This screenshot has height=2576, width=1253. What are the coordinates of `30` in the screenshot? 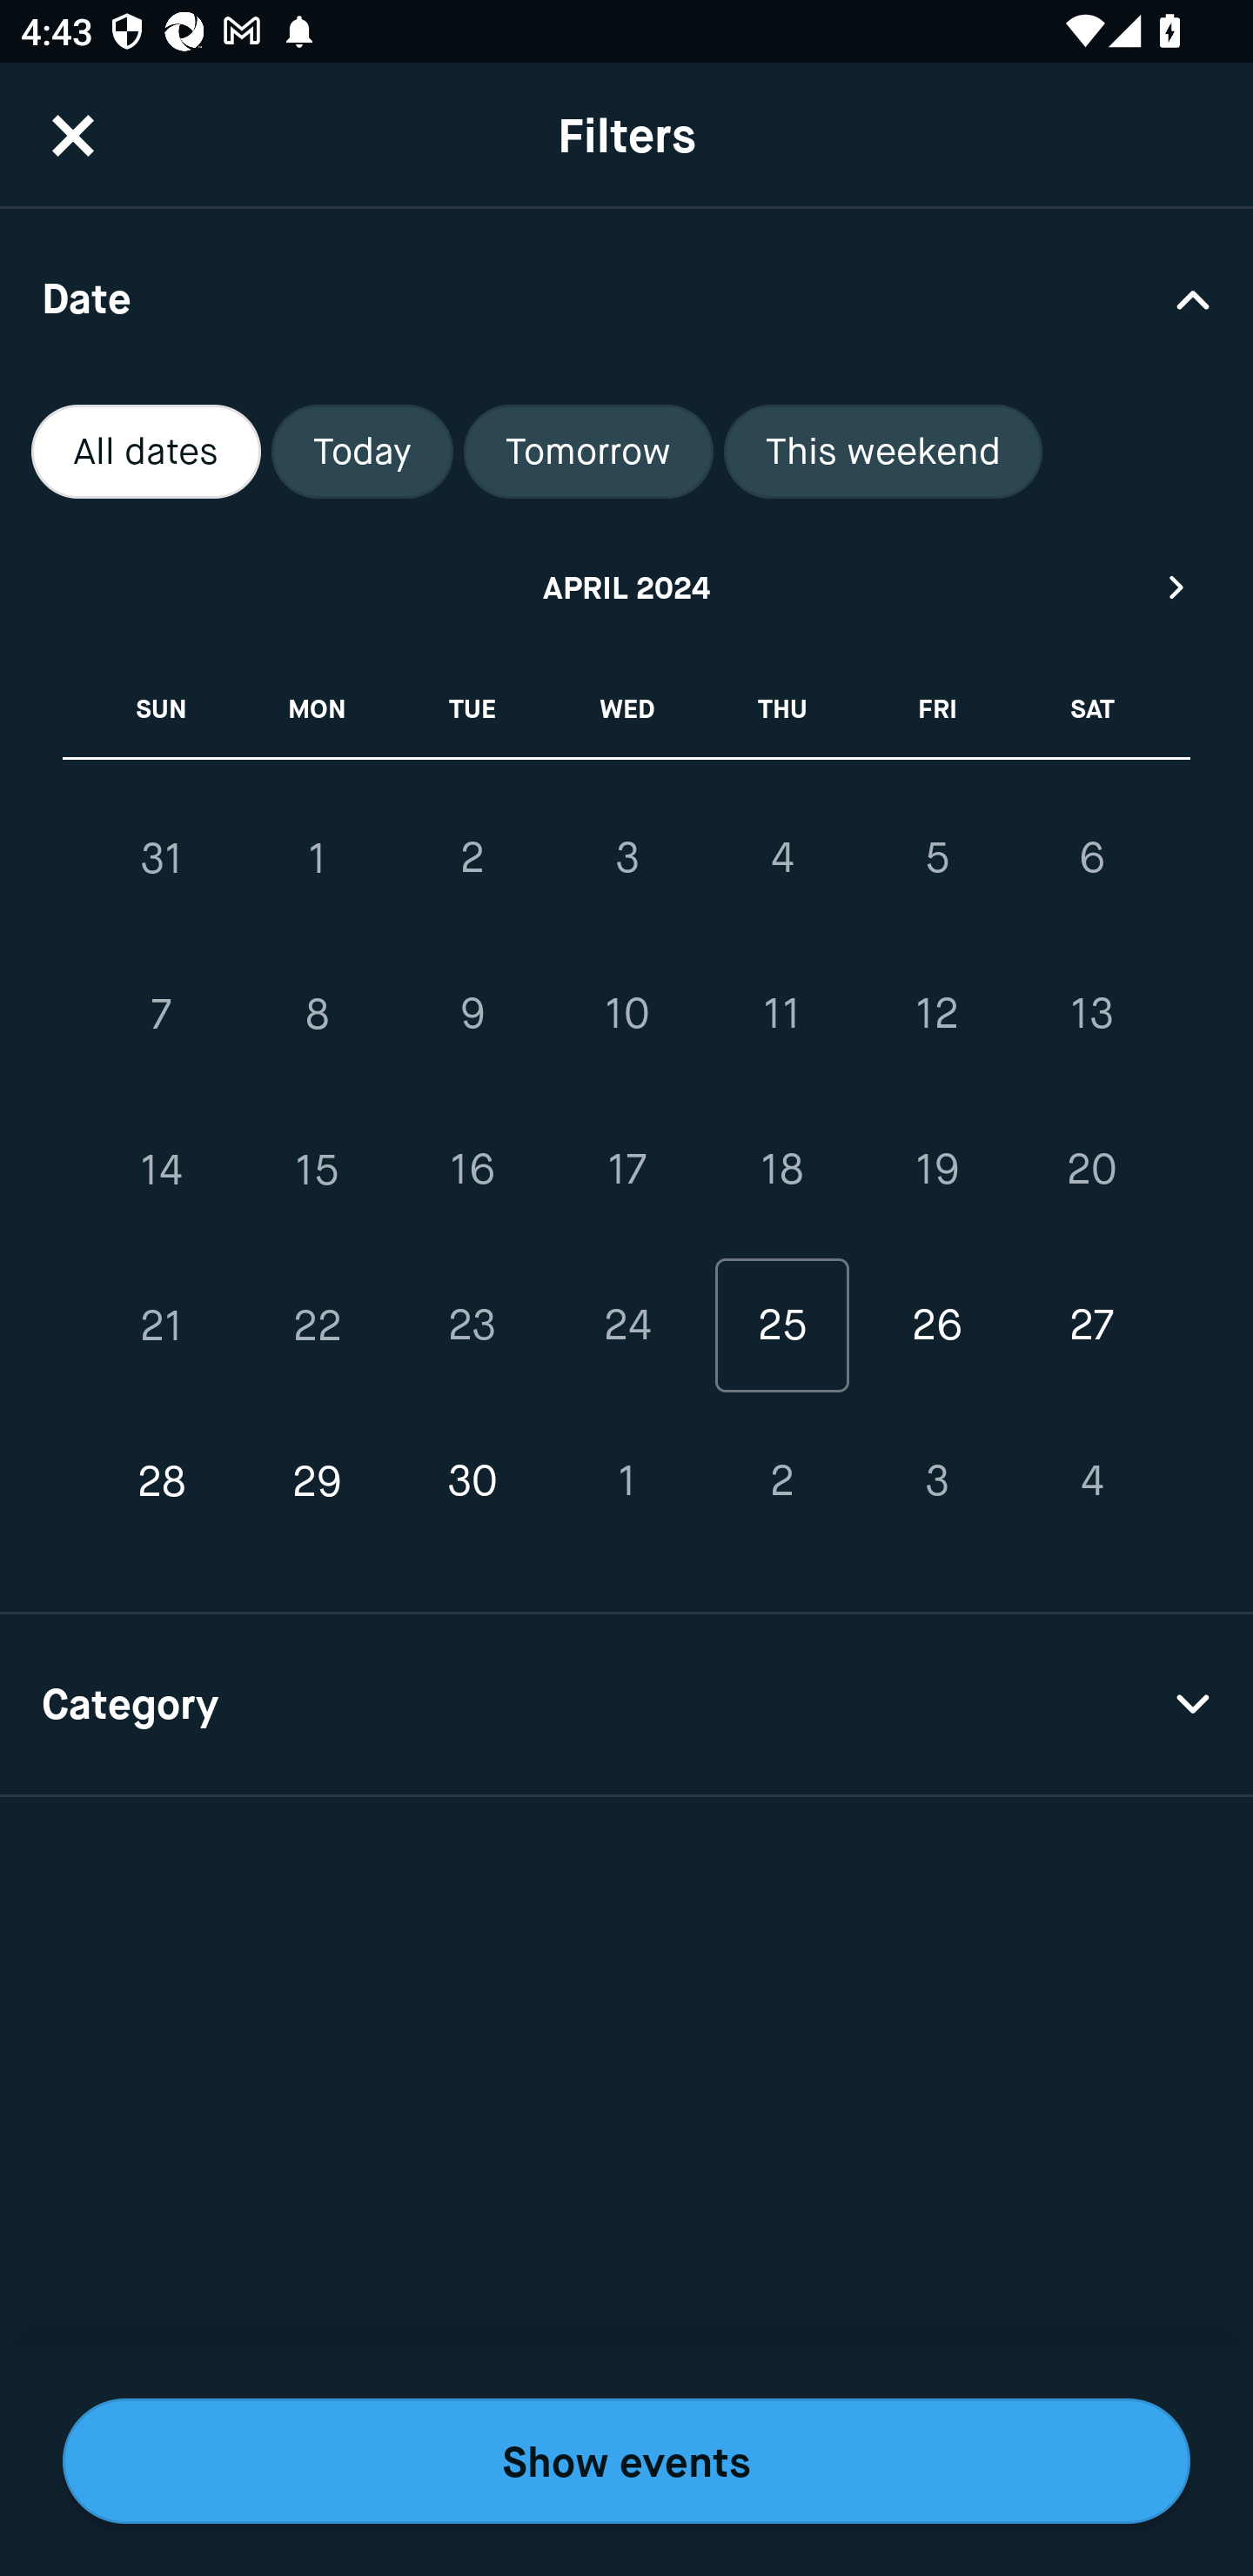 It's located at (472, 1481).